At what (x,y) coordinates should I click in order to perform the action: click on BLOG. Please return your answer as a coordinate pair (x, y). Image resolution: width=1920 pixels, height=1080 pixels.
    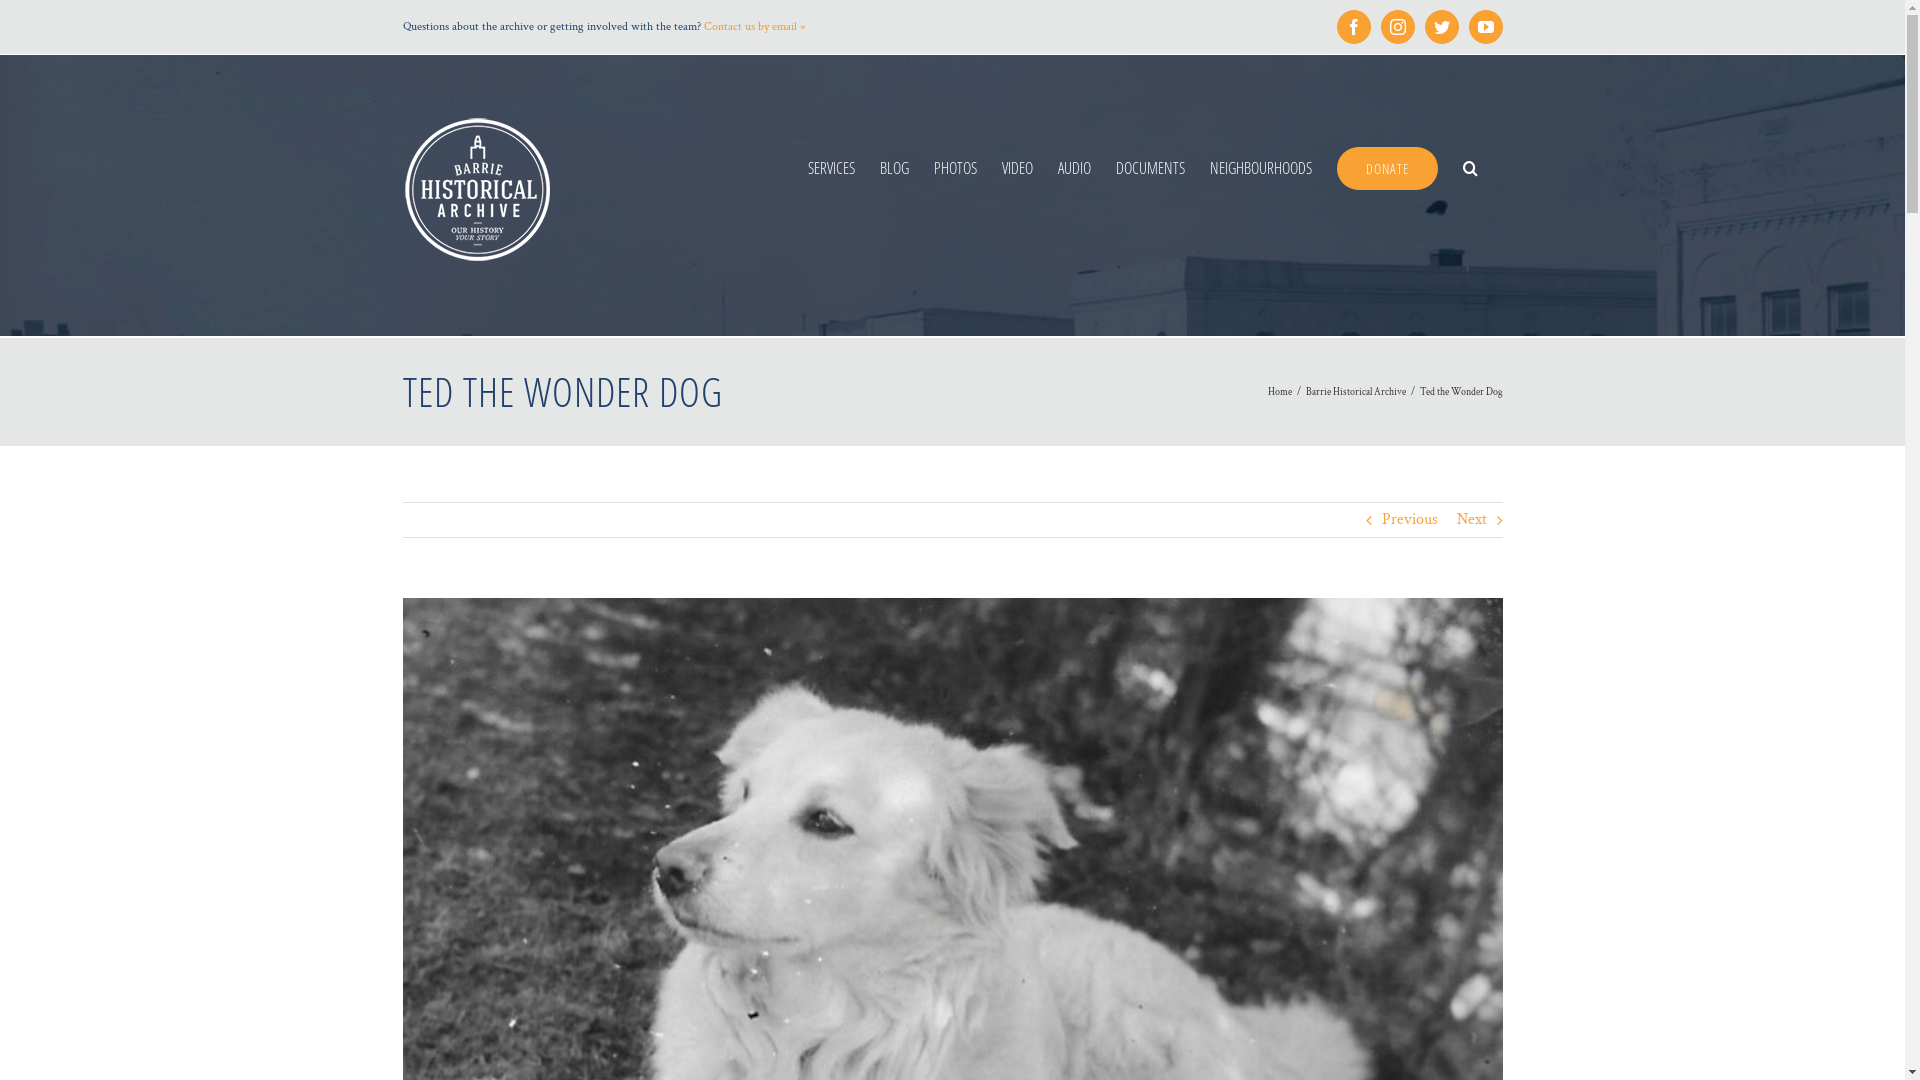
    Looking at the image, I should click on (894, 166).